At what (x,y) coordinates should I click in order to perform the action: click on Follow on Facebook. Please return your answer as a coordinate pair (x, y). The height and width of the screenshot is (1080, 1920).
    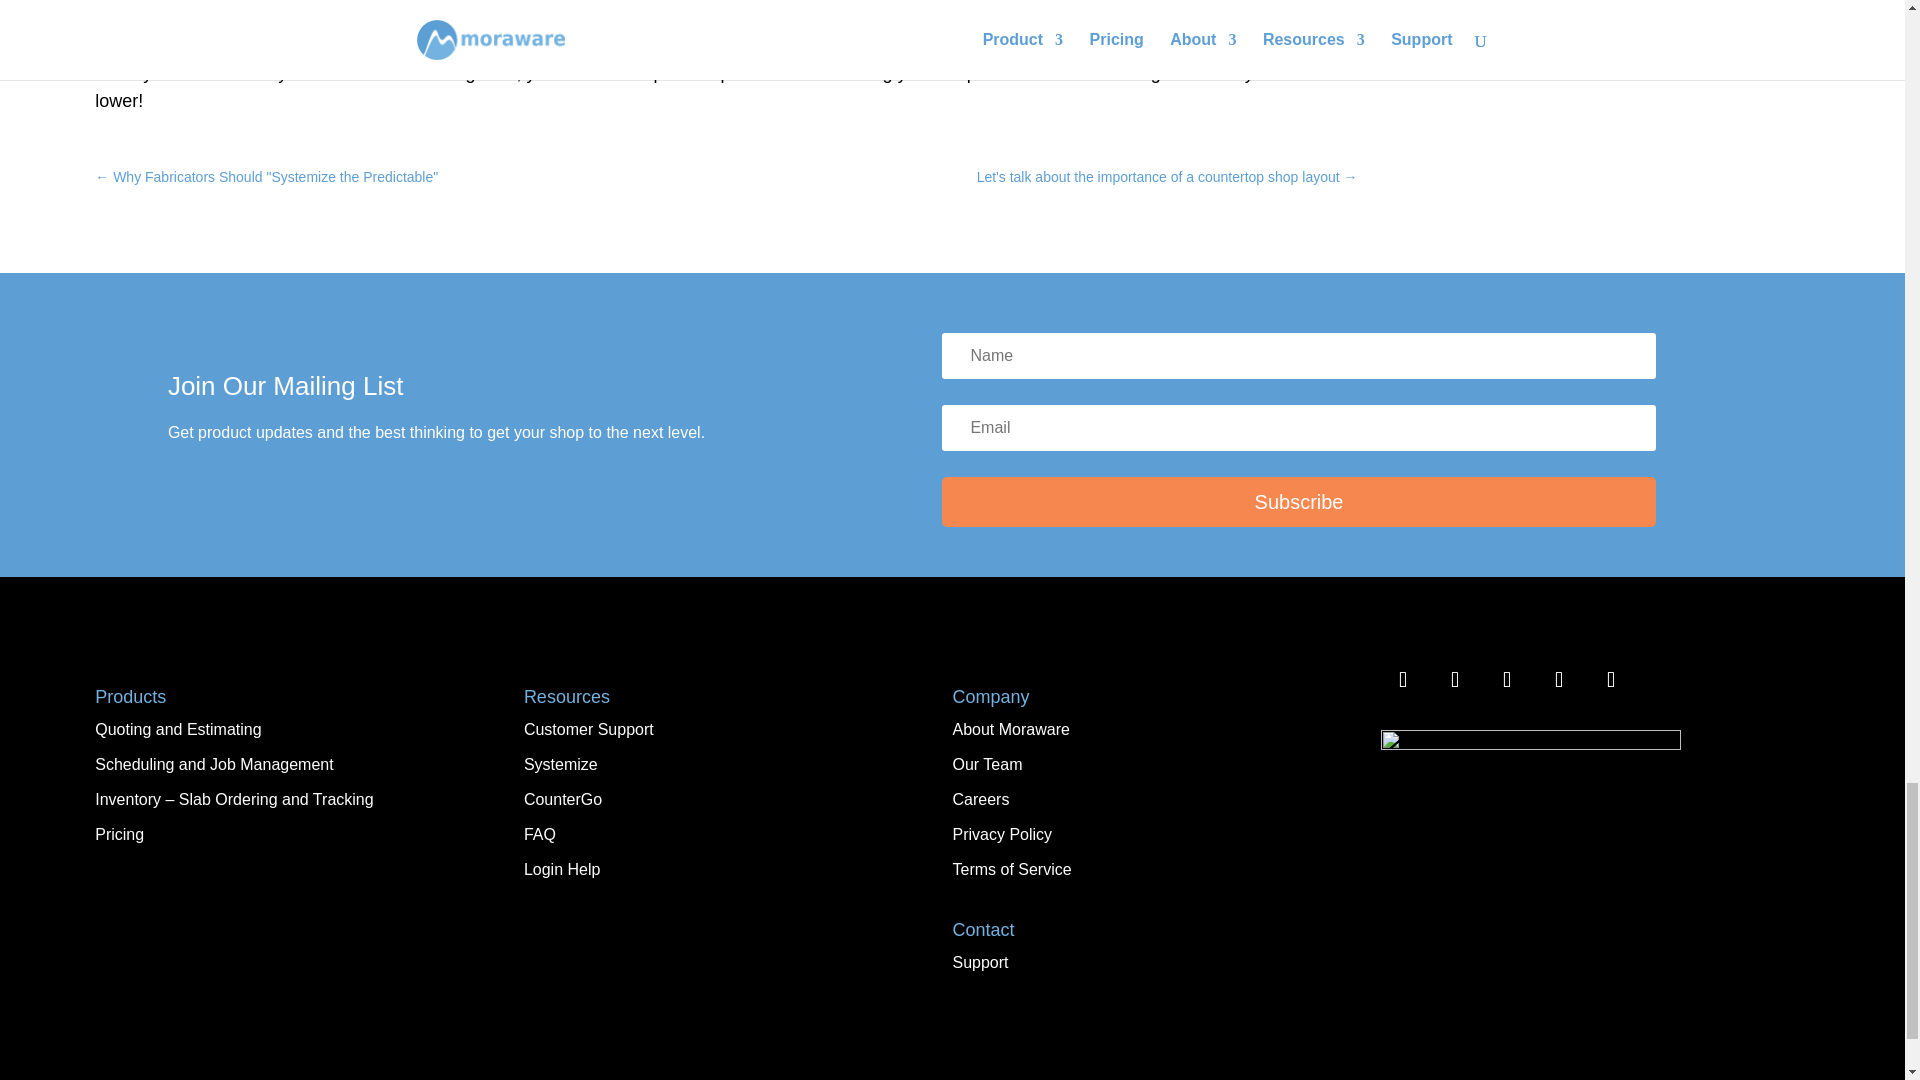
    Looking at the image, I should click on (1402, 680).